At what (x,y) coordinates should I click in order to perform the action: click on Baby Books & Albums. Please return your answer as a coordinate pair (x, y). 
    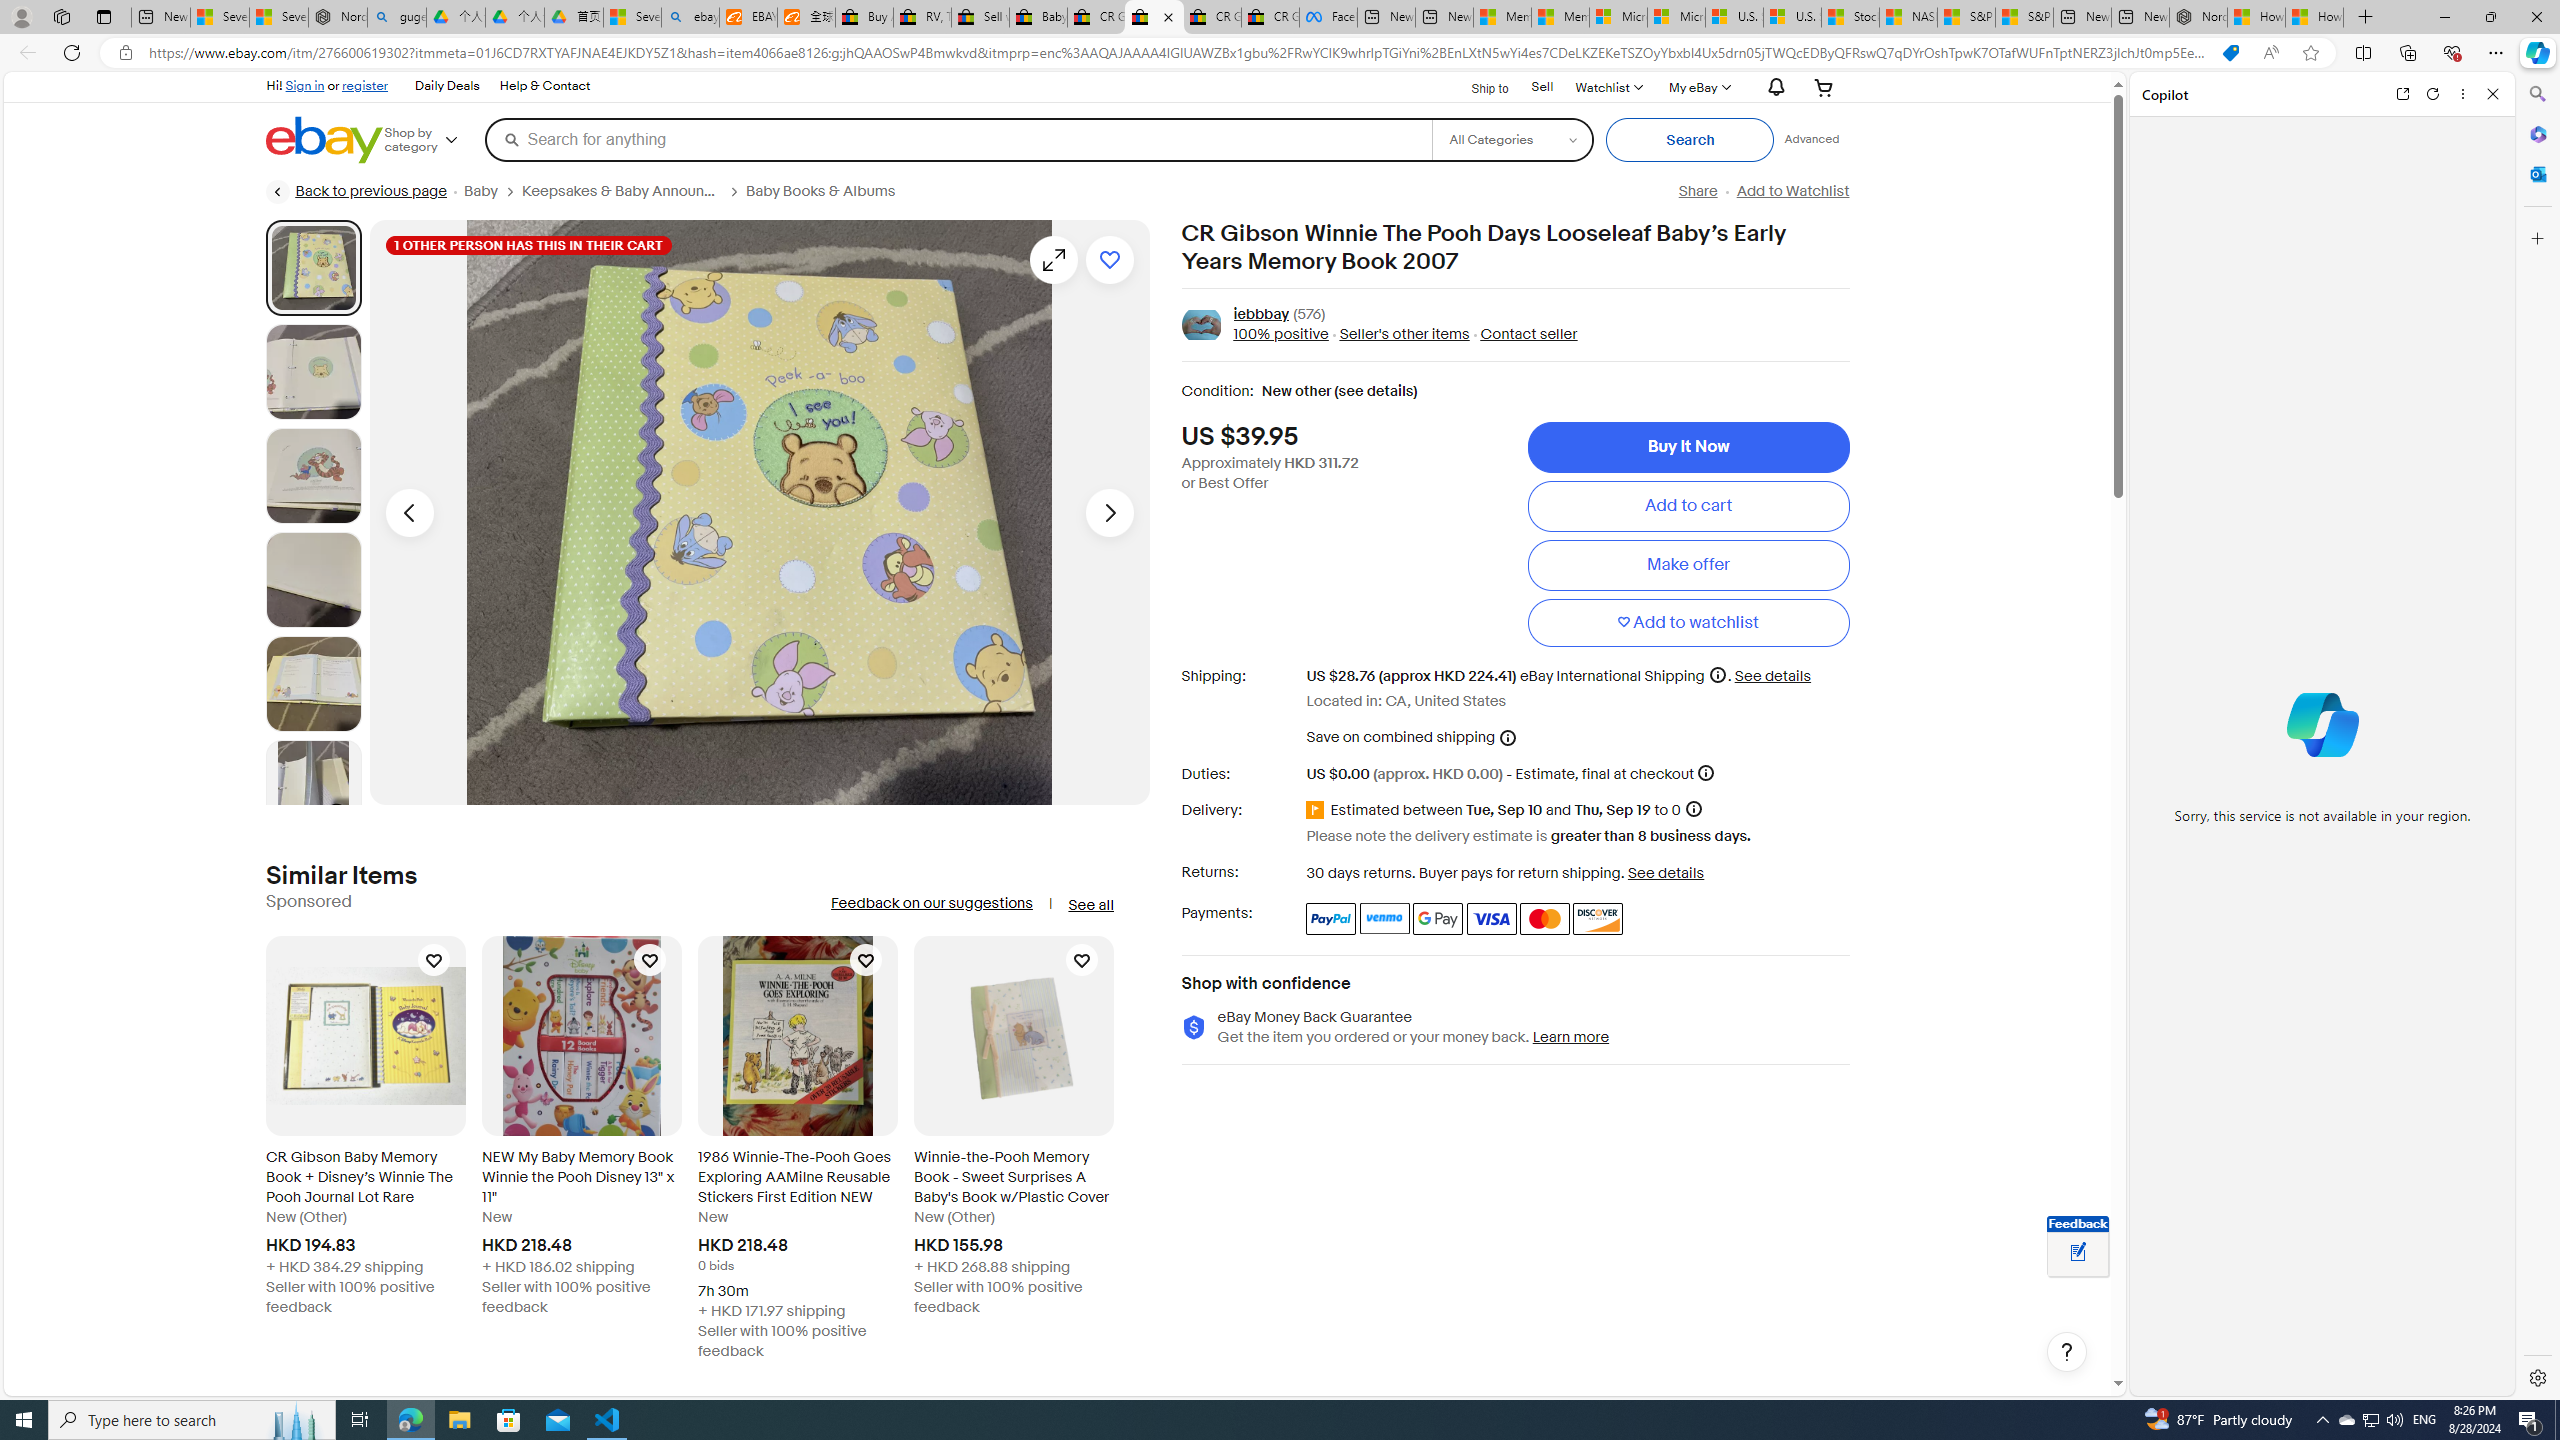
    Looking at the image, I should click on (820, 191).